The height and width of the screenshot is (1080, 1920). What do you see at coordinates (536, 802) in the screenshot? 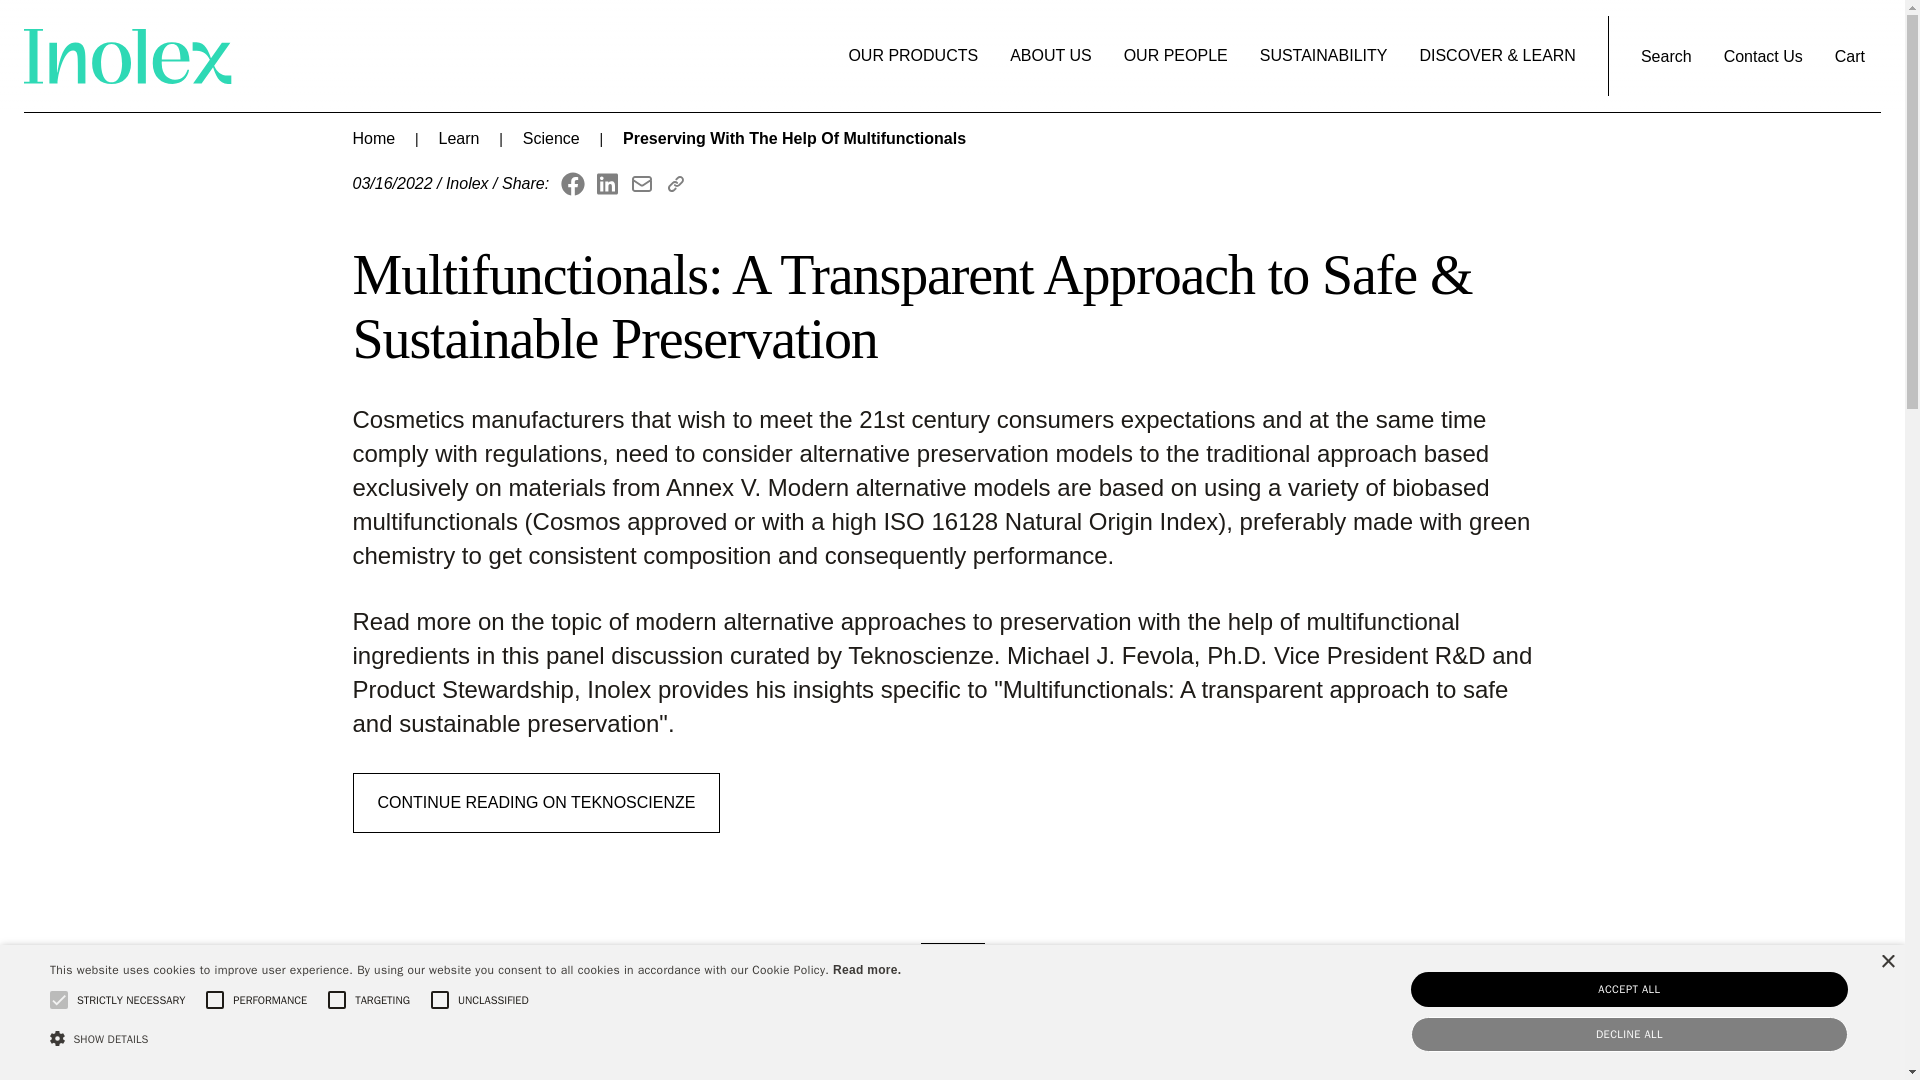
I see `CONTINUE READING ON TEKNOSCIENZE` at bounding box center [536, 802].